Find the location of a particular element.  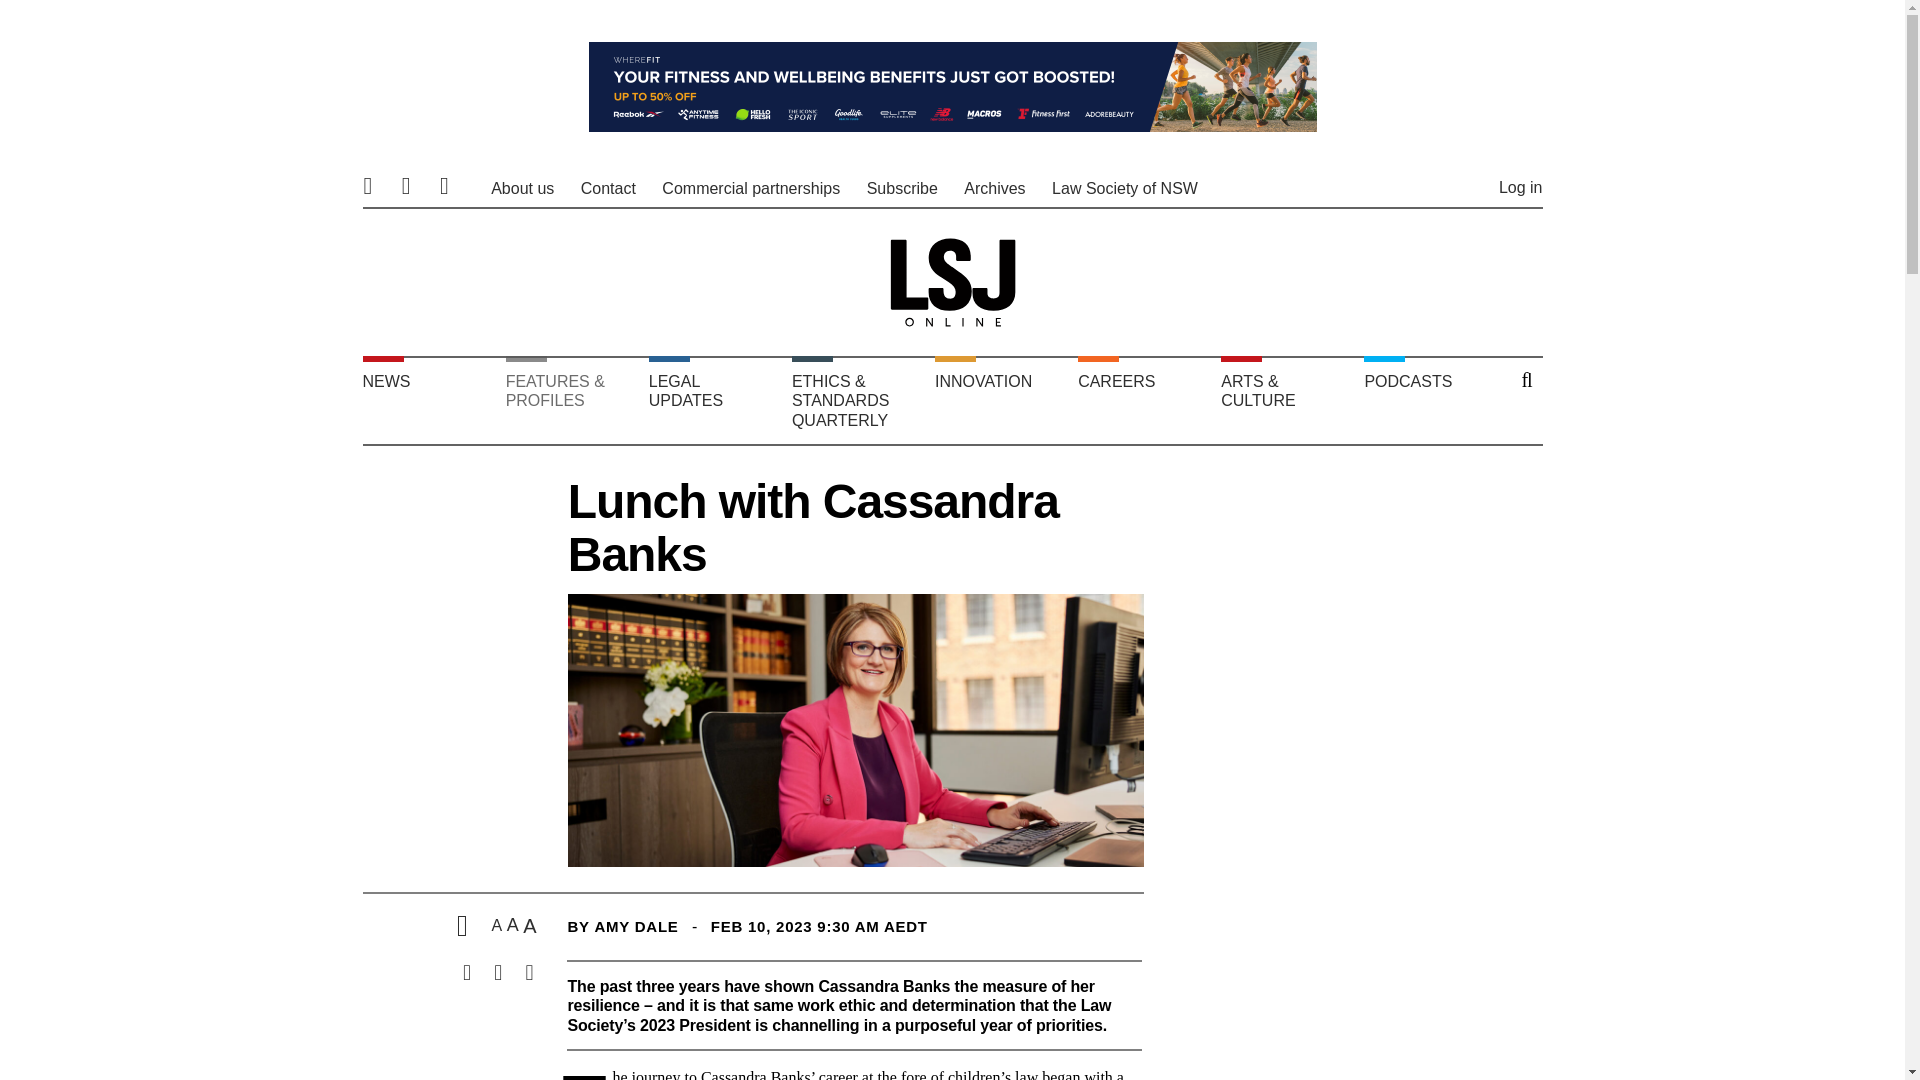

Subscribe is located at coordinates (902, 188).